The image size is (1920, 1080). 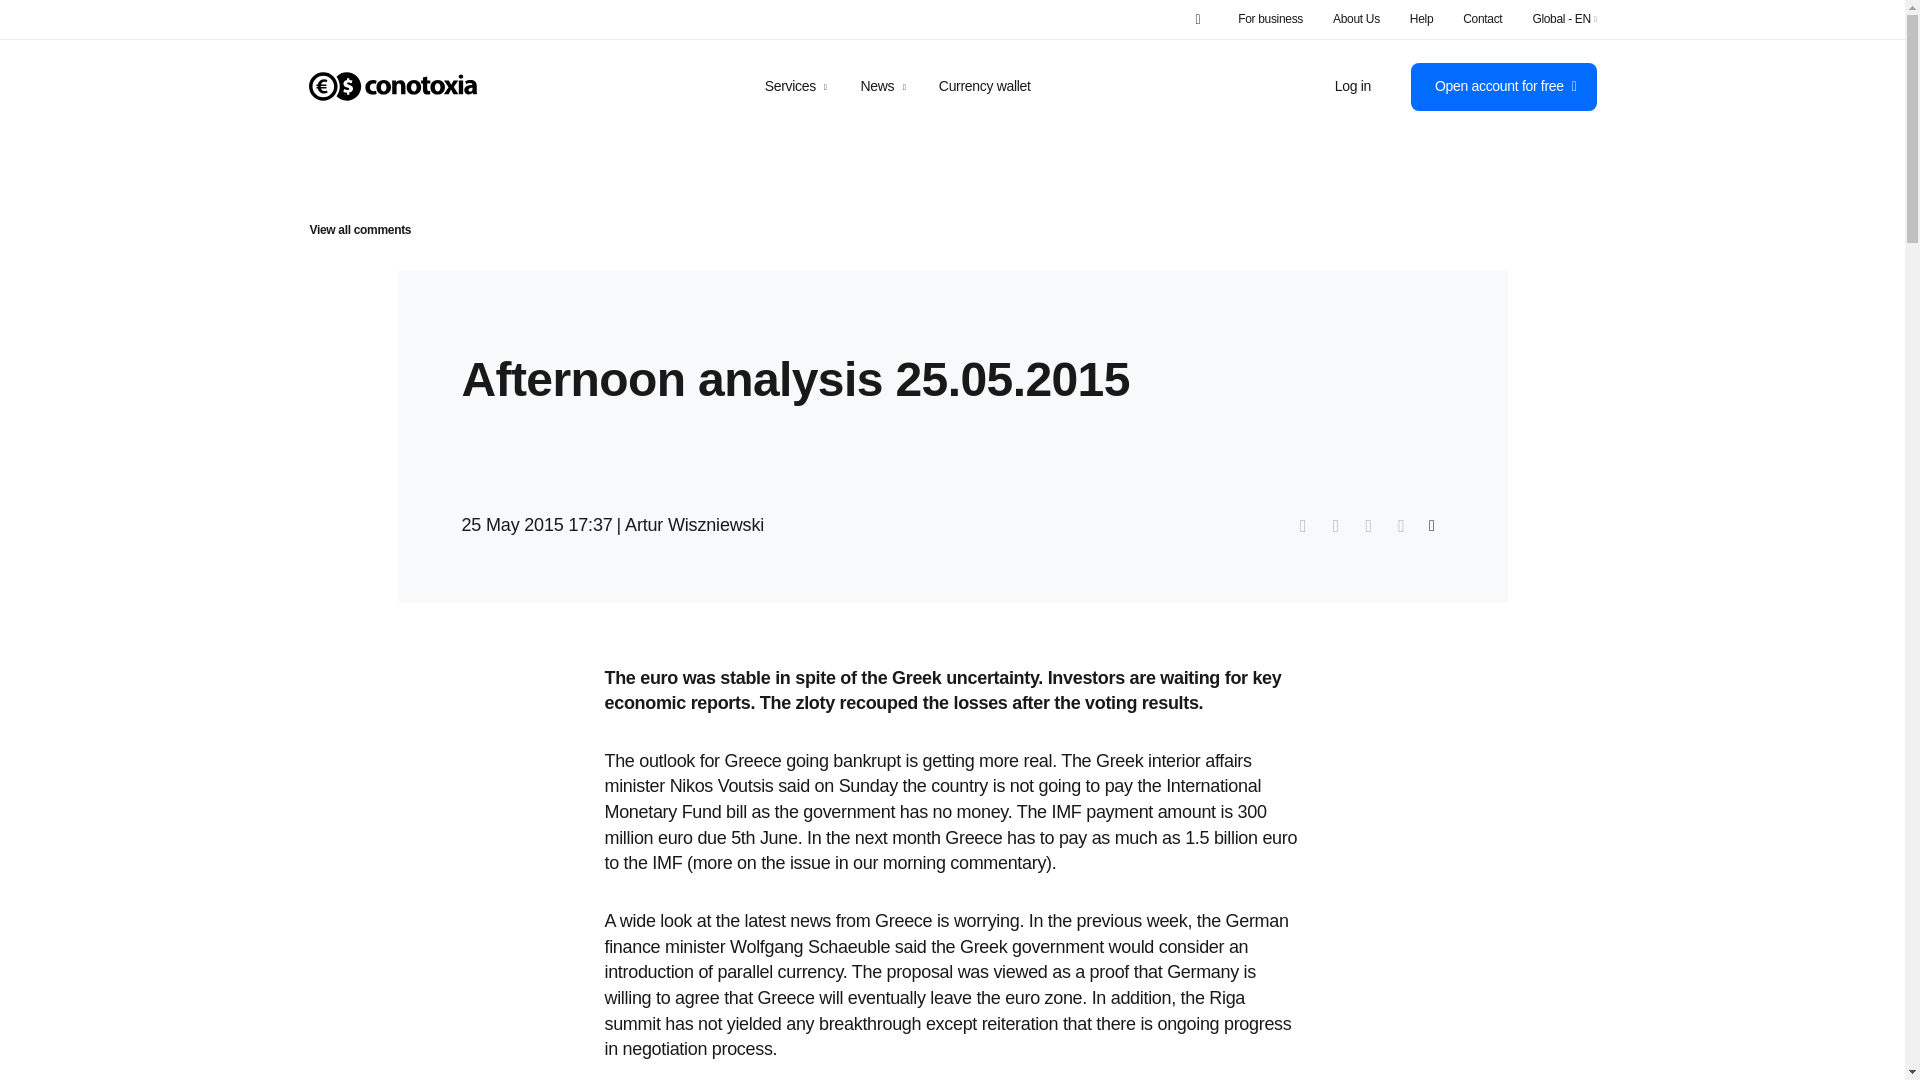 I want to click on Currency wallet, so click(x=984, y=85).